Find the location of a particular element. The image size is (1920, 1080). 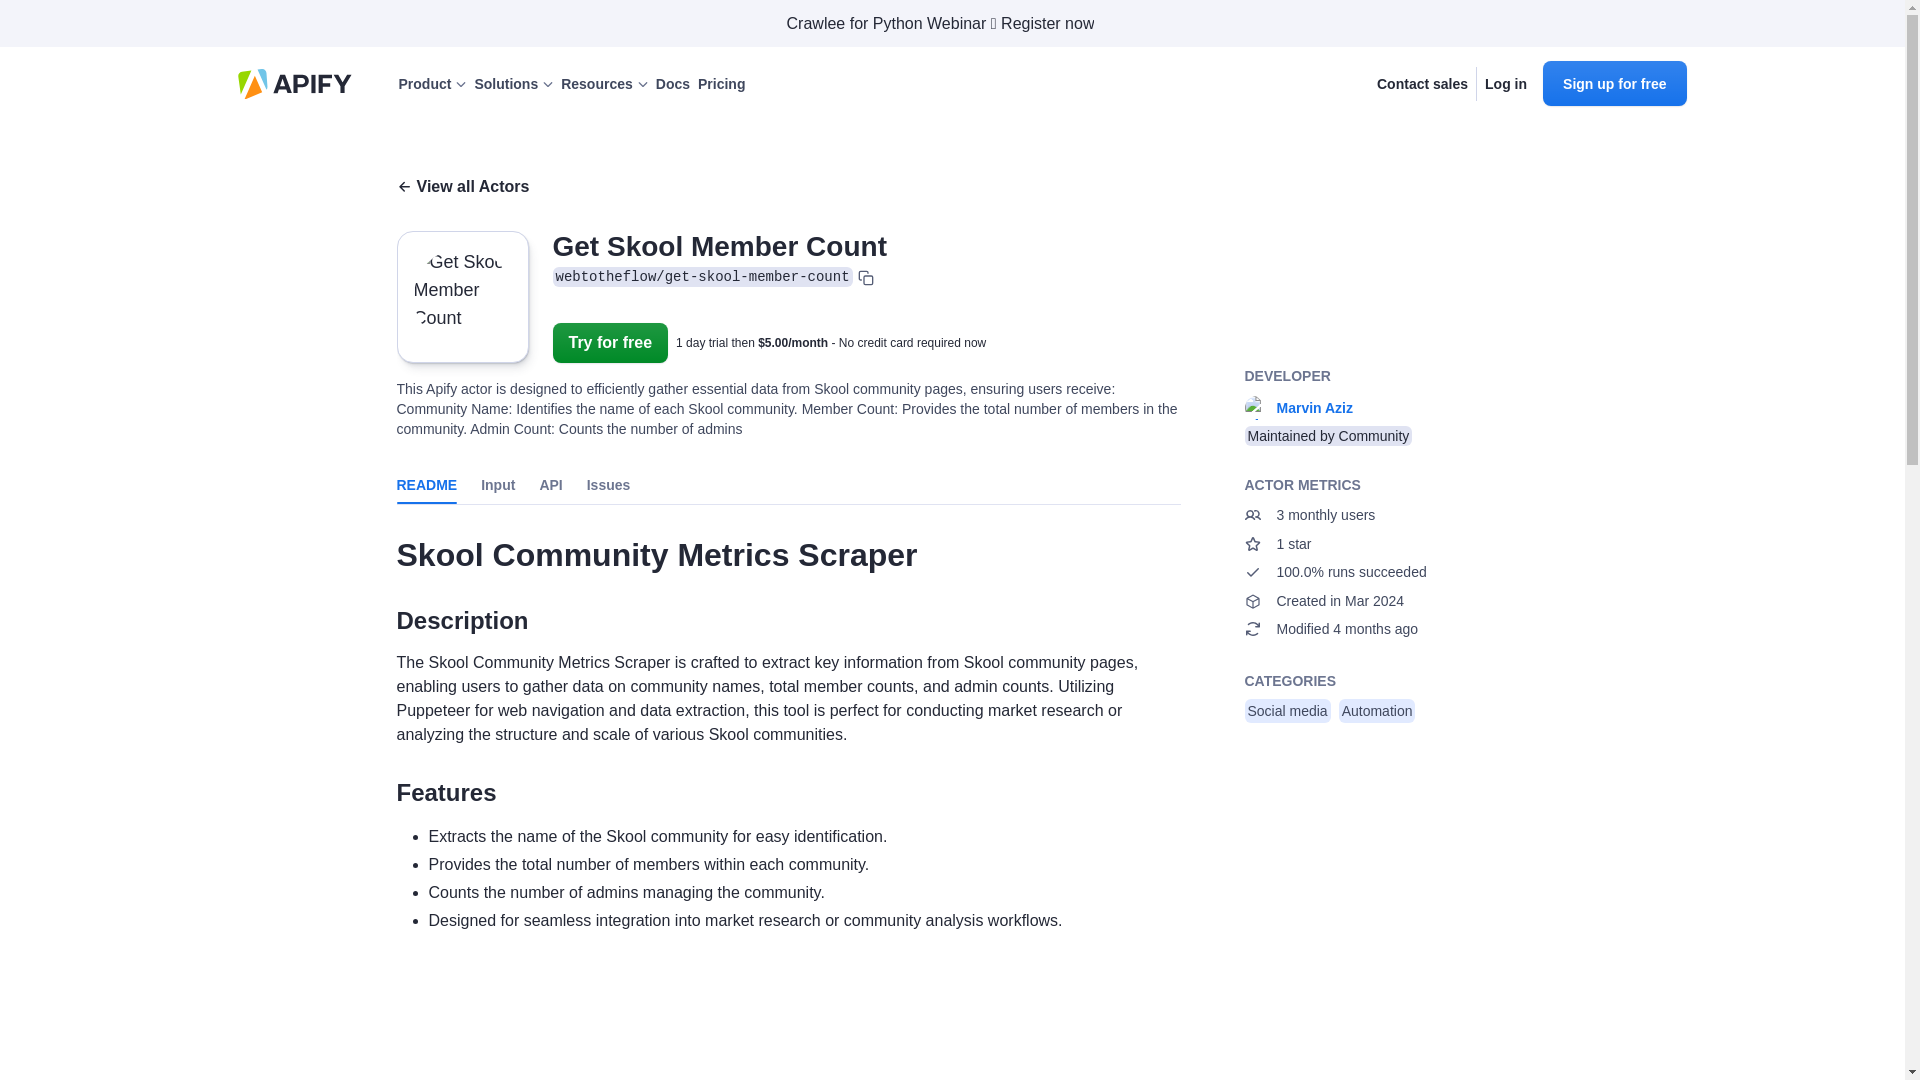

Product is located at coordinates (432, 84).